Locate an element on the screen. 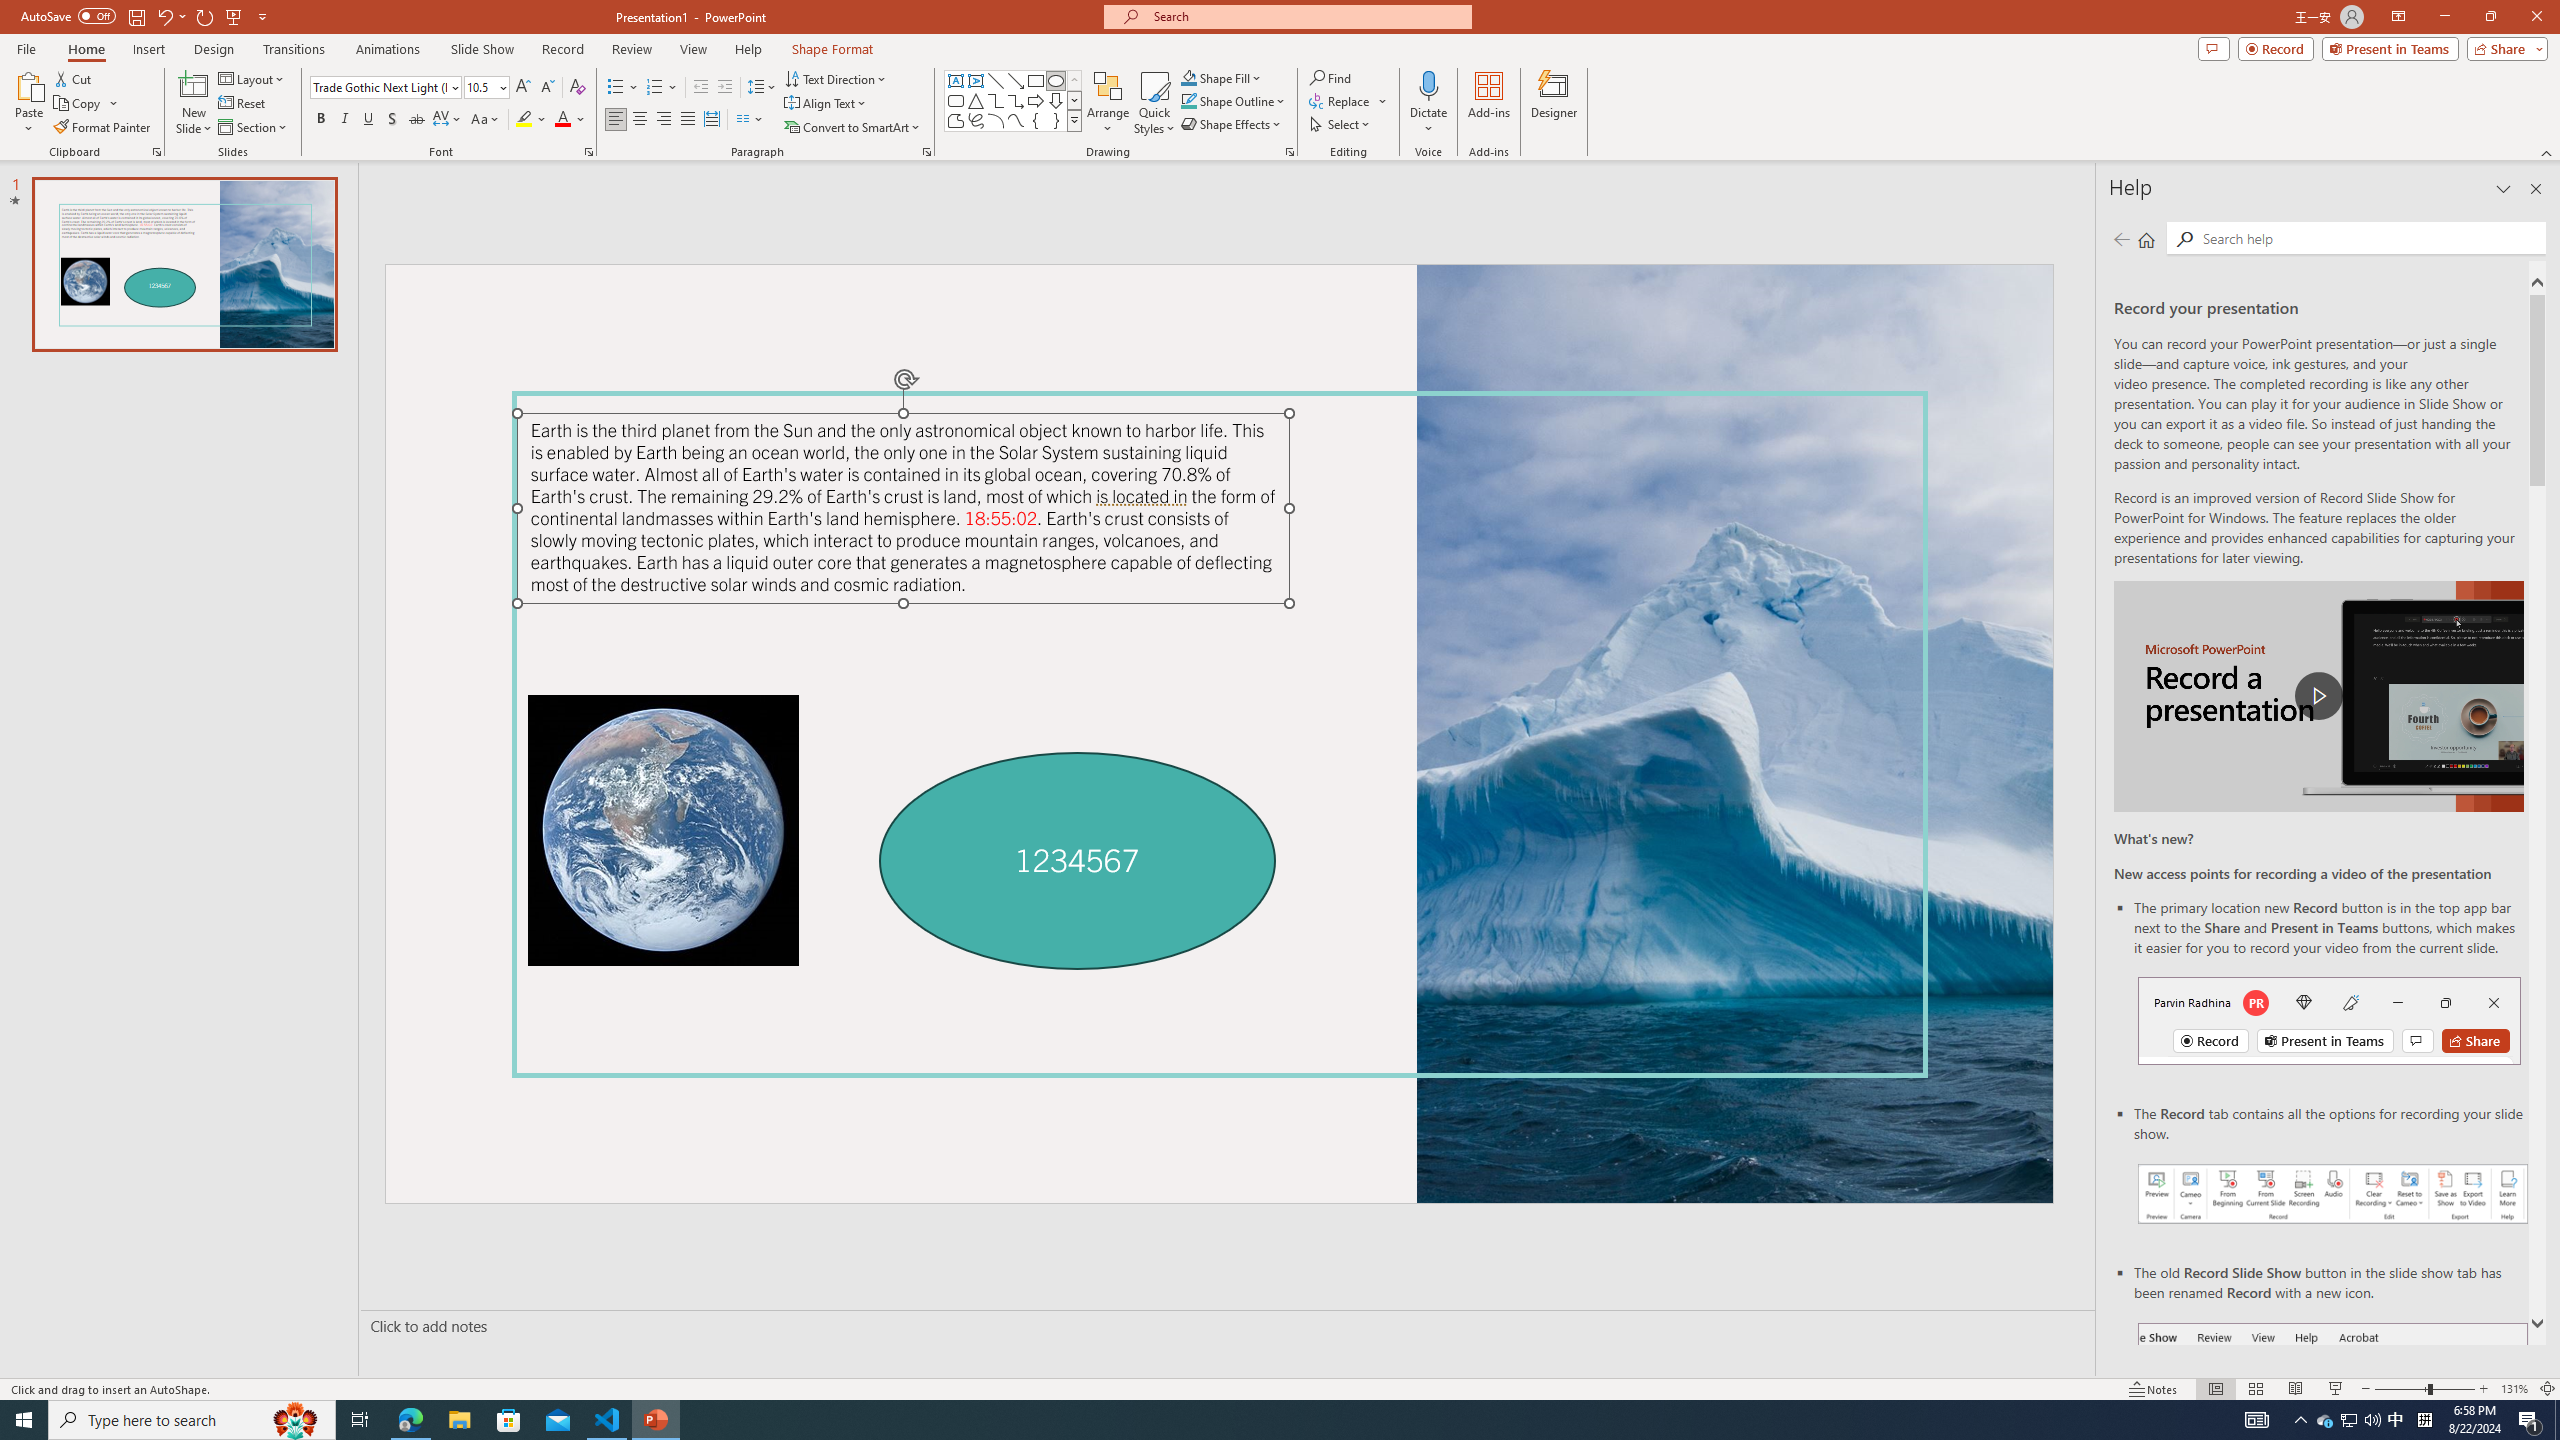 The width and height of the screenshot is (2560, 1440). play Record a Presentation is located at coordinates (2318, 696).